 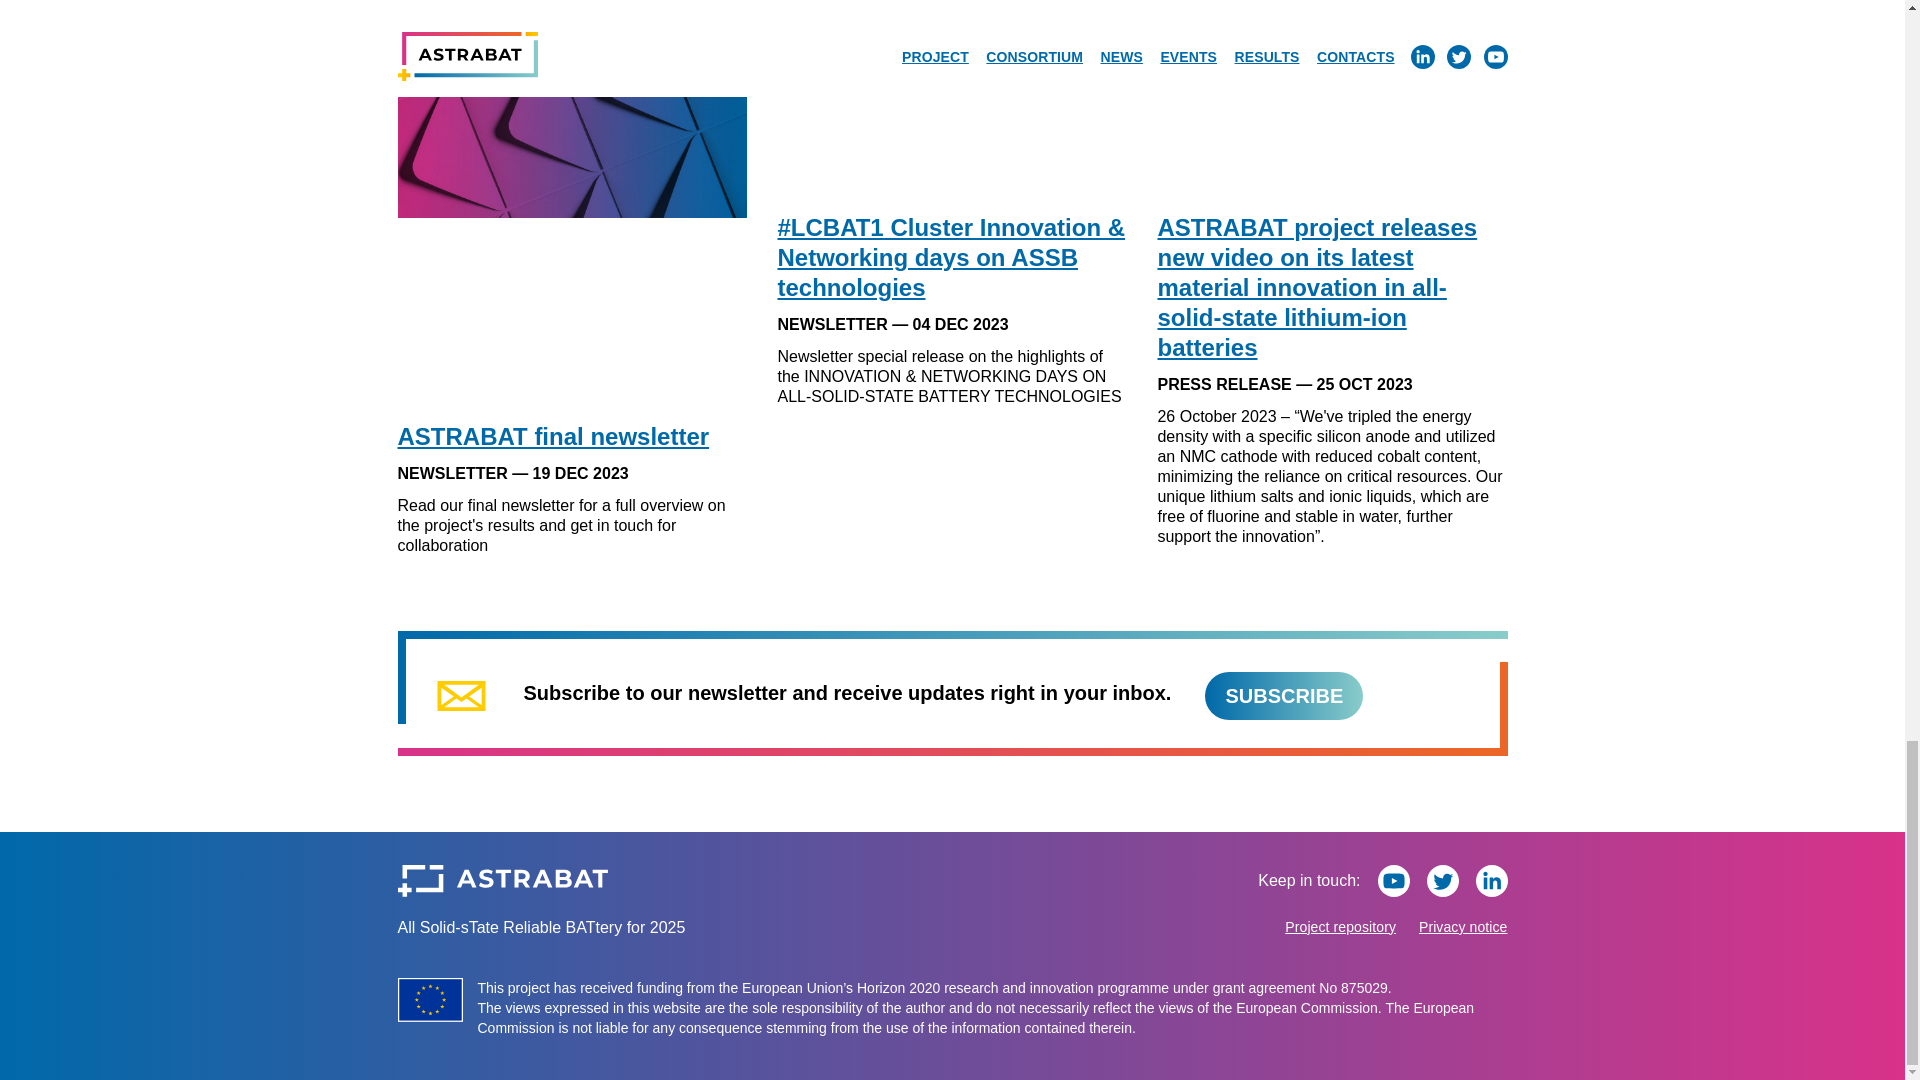 What do you see at coordinates (502, 881) in the screenshot?
I see `Astrabat` at bounding box center [502, 881].